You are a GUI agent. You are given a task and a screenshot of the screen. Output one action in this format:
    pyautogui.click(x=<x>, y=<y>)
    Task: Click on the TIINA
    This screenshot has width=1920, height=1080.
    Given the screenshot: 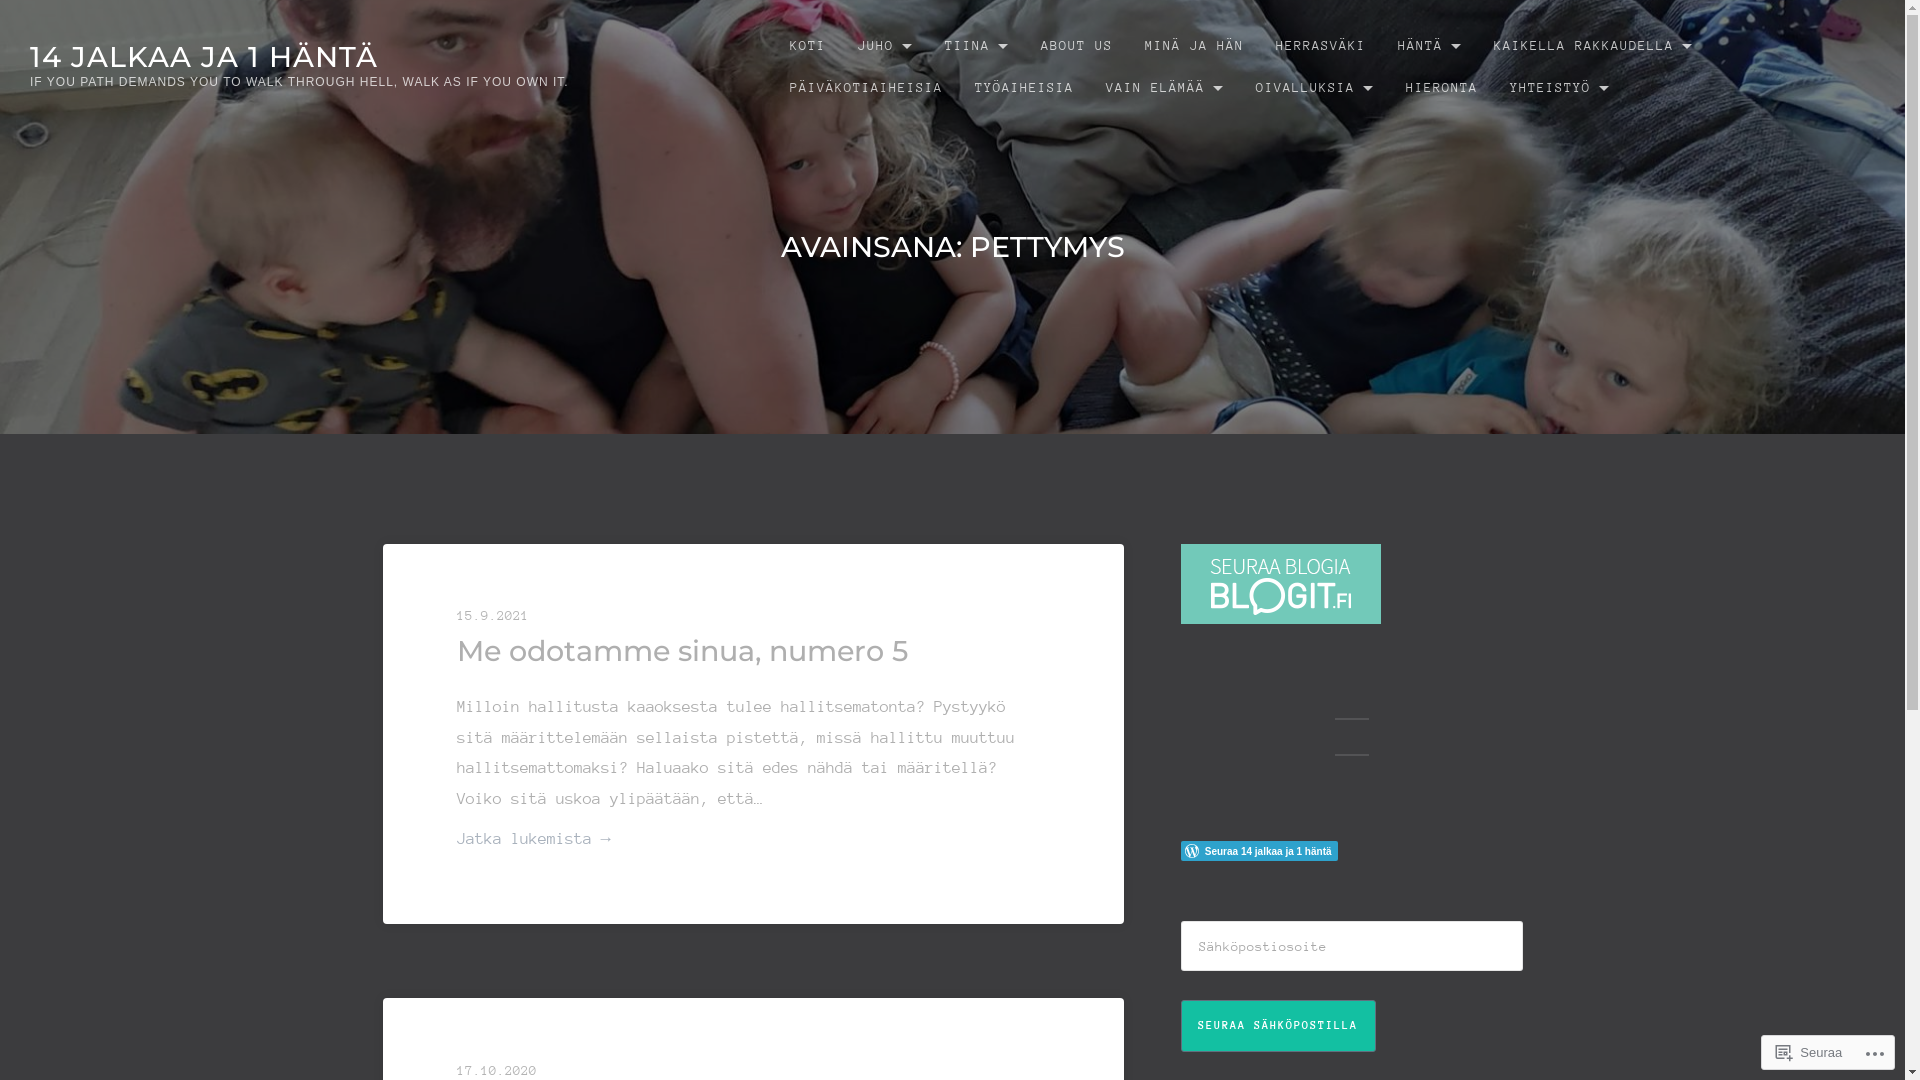 What is the action you would take?
    pyautogui.click(x=977, y=46)
    